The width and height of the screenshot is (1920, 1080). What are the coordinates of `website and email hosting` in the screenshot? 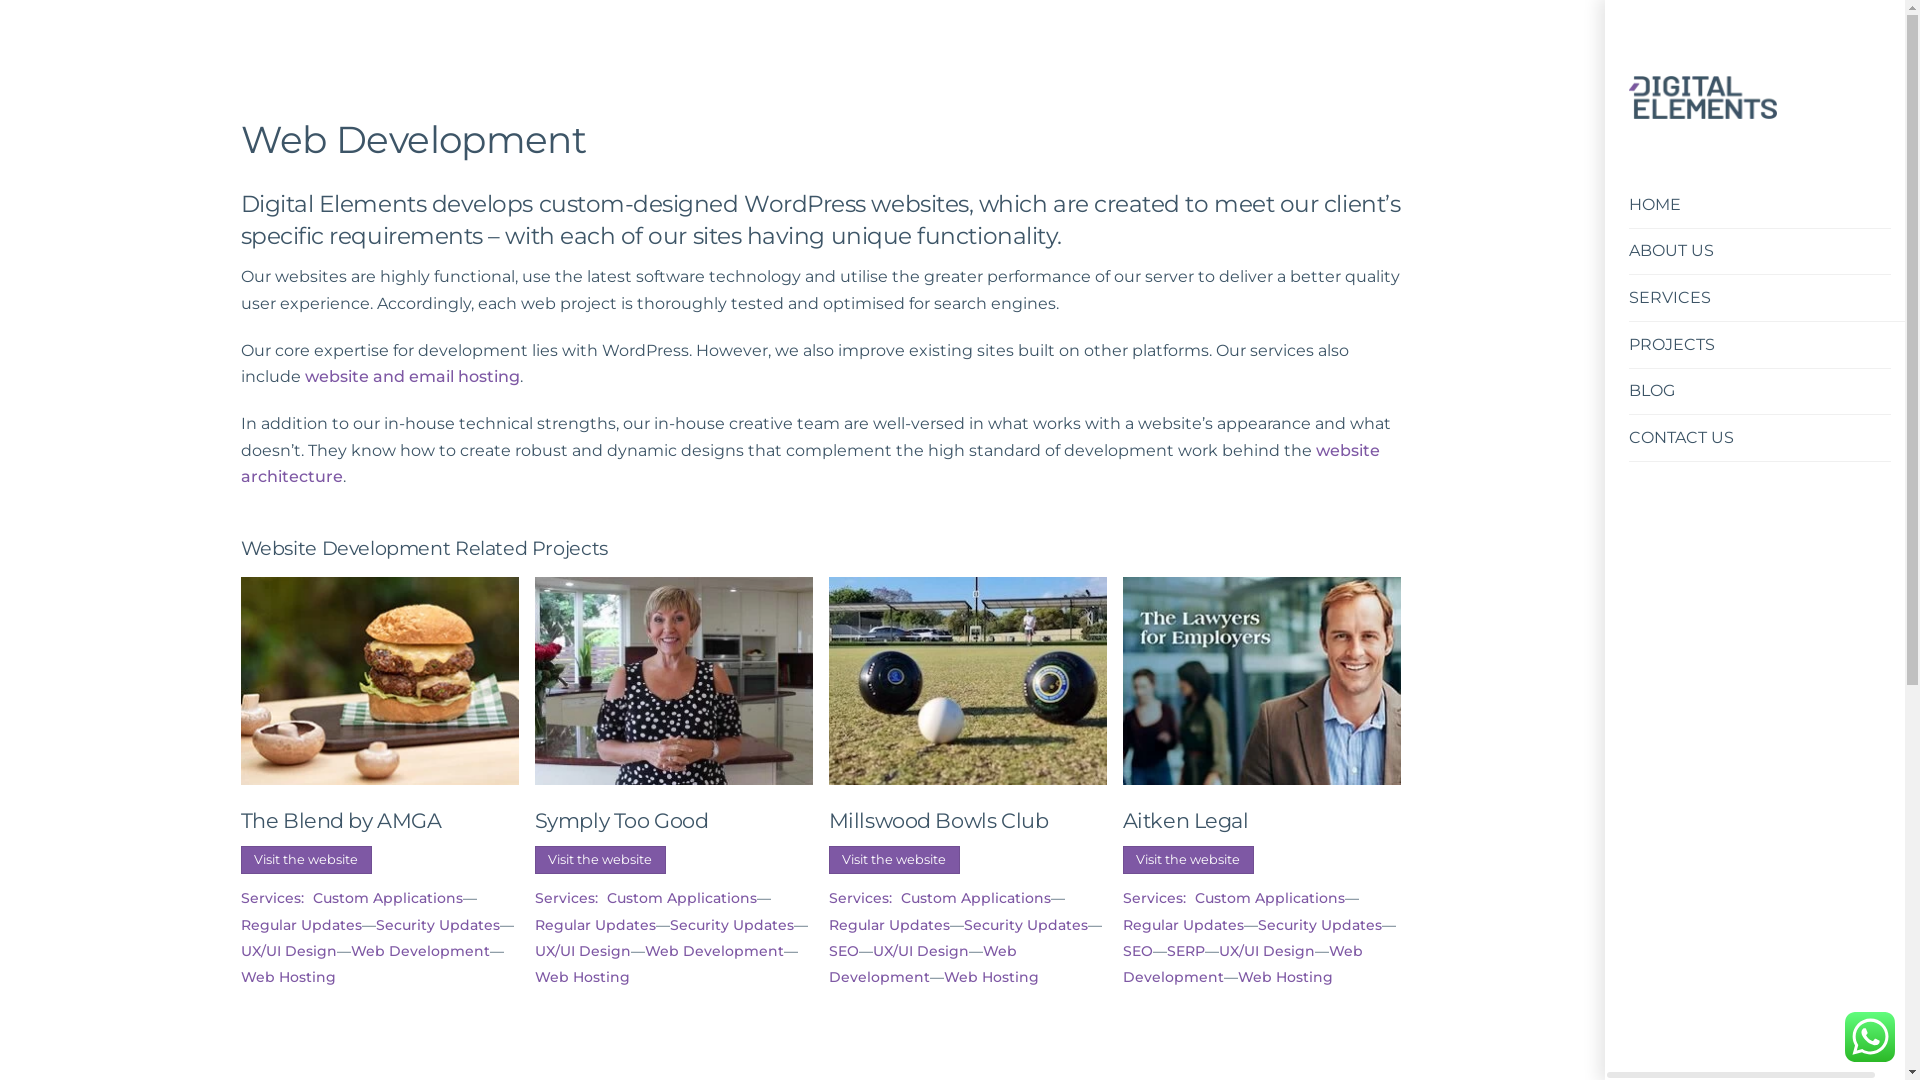 It's located at (412, 376).